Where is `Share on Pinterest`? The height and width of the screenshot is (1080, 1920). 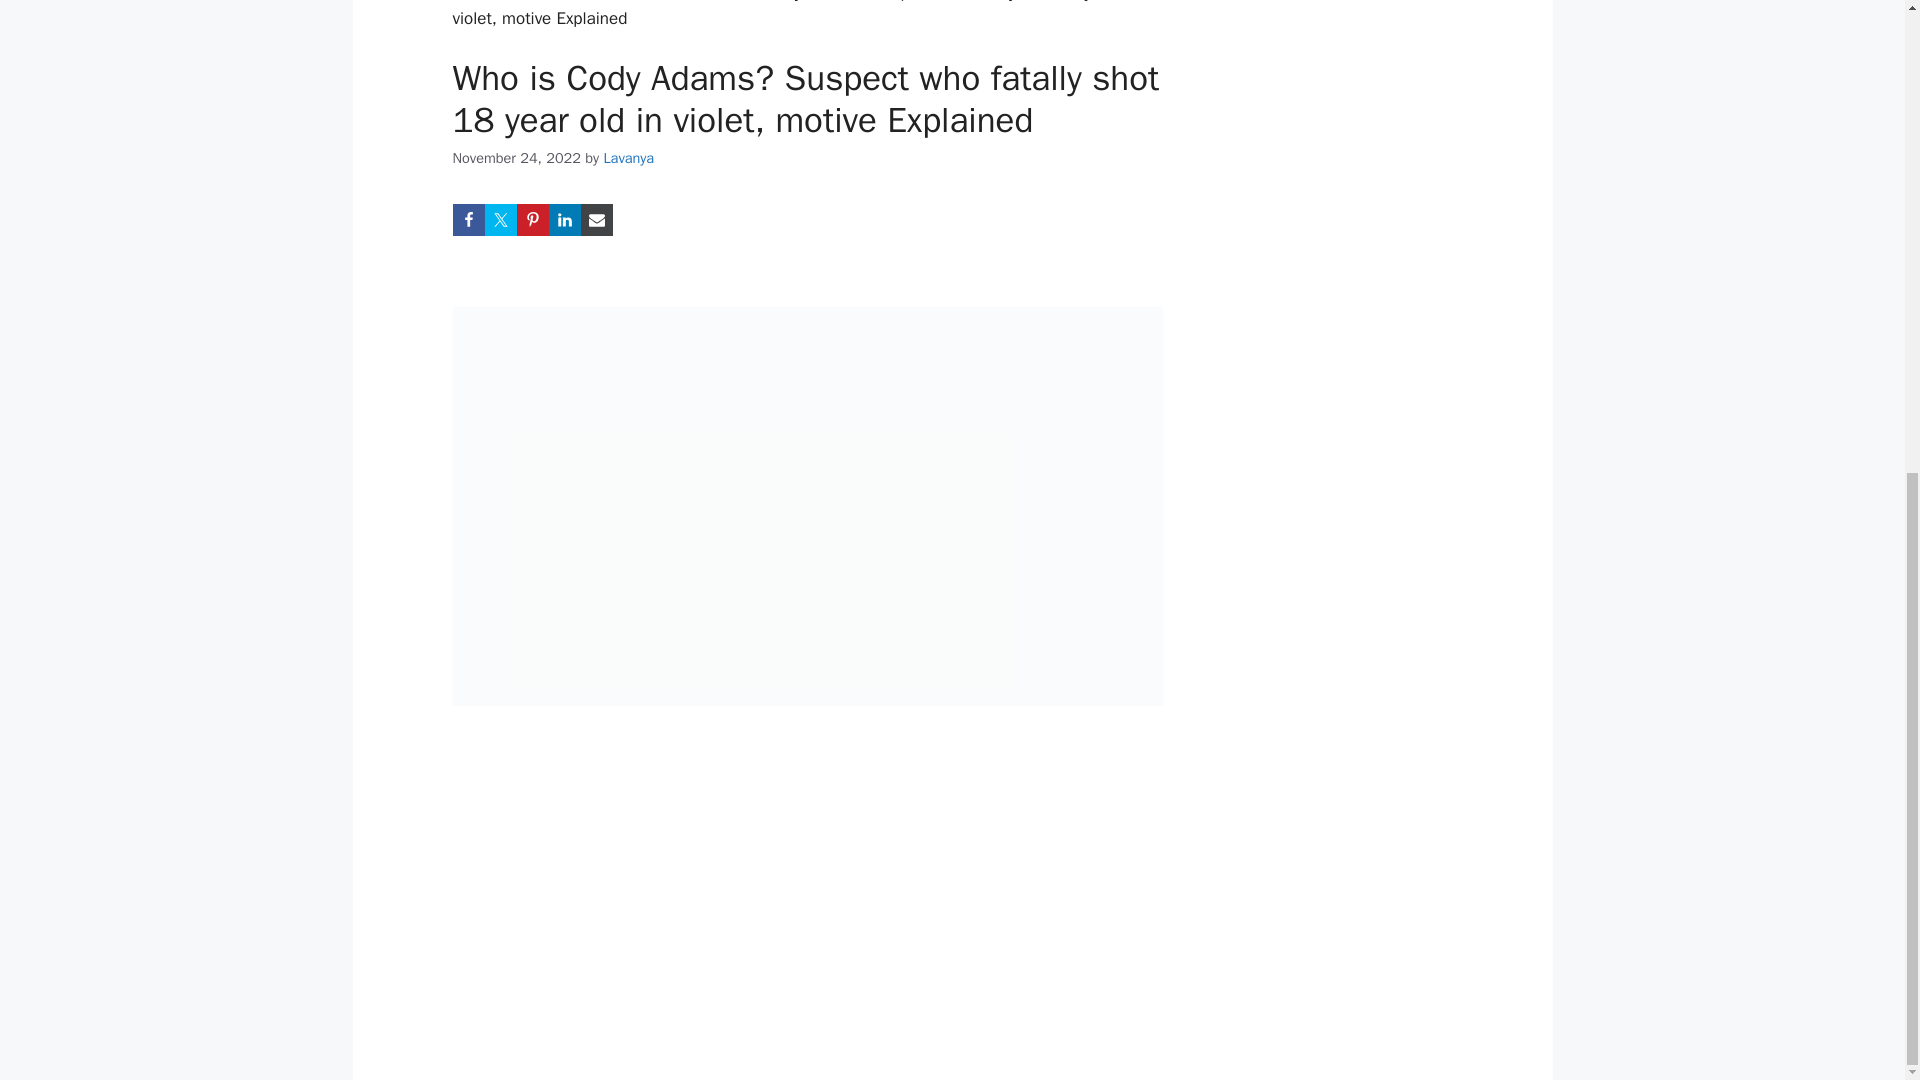
Share on Pinterest is located at coordinates (532, 220).